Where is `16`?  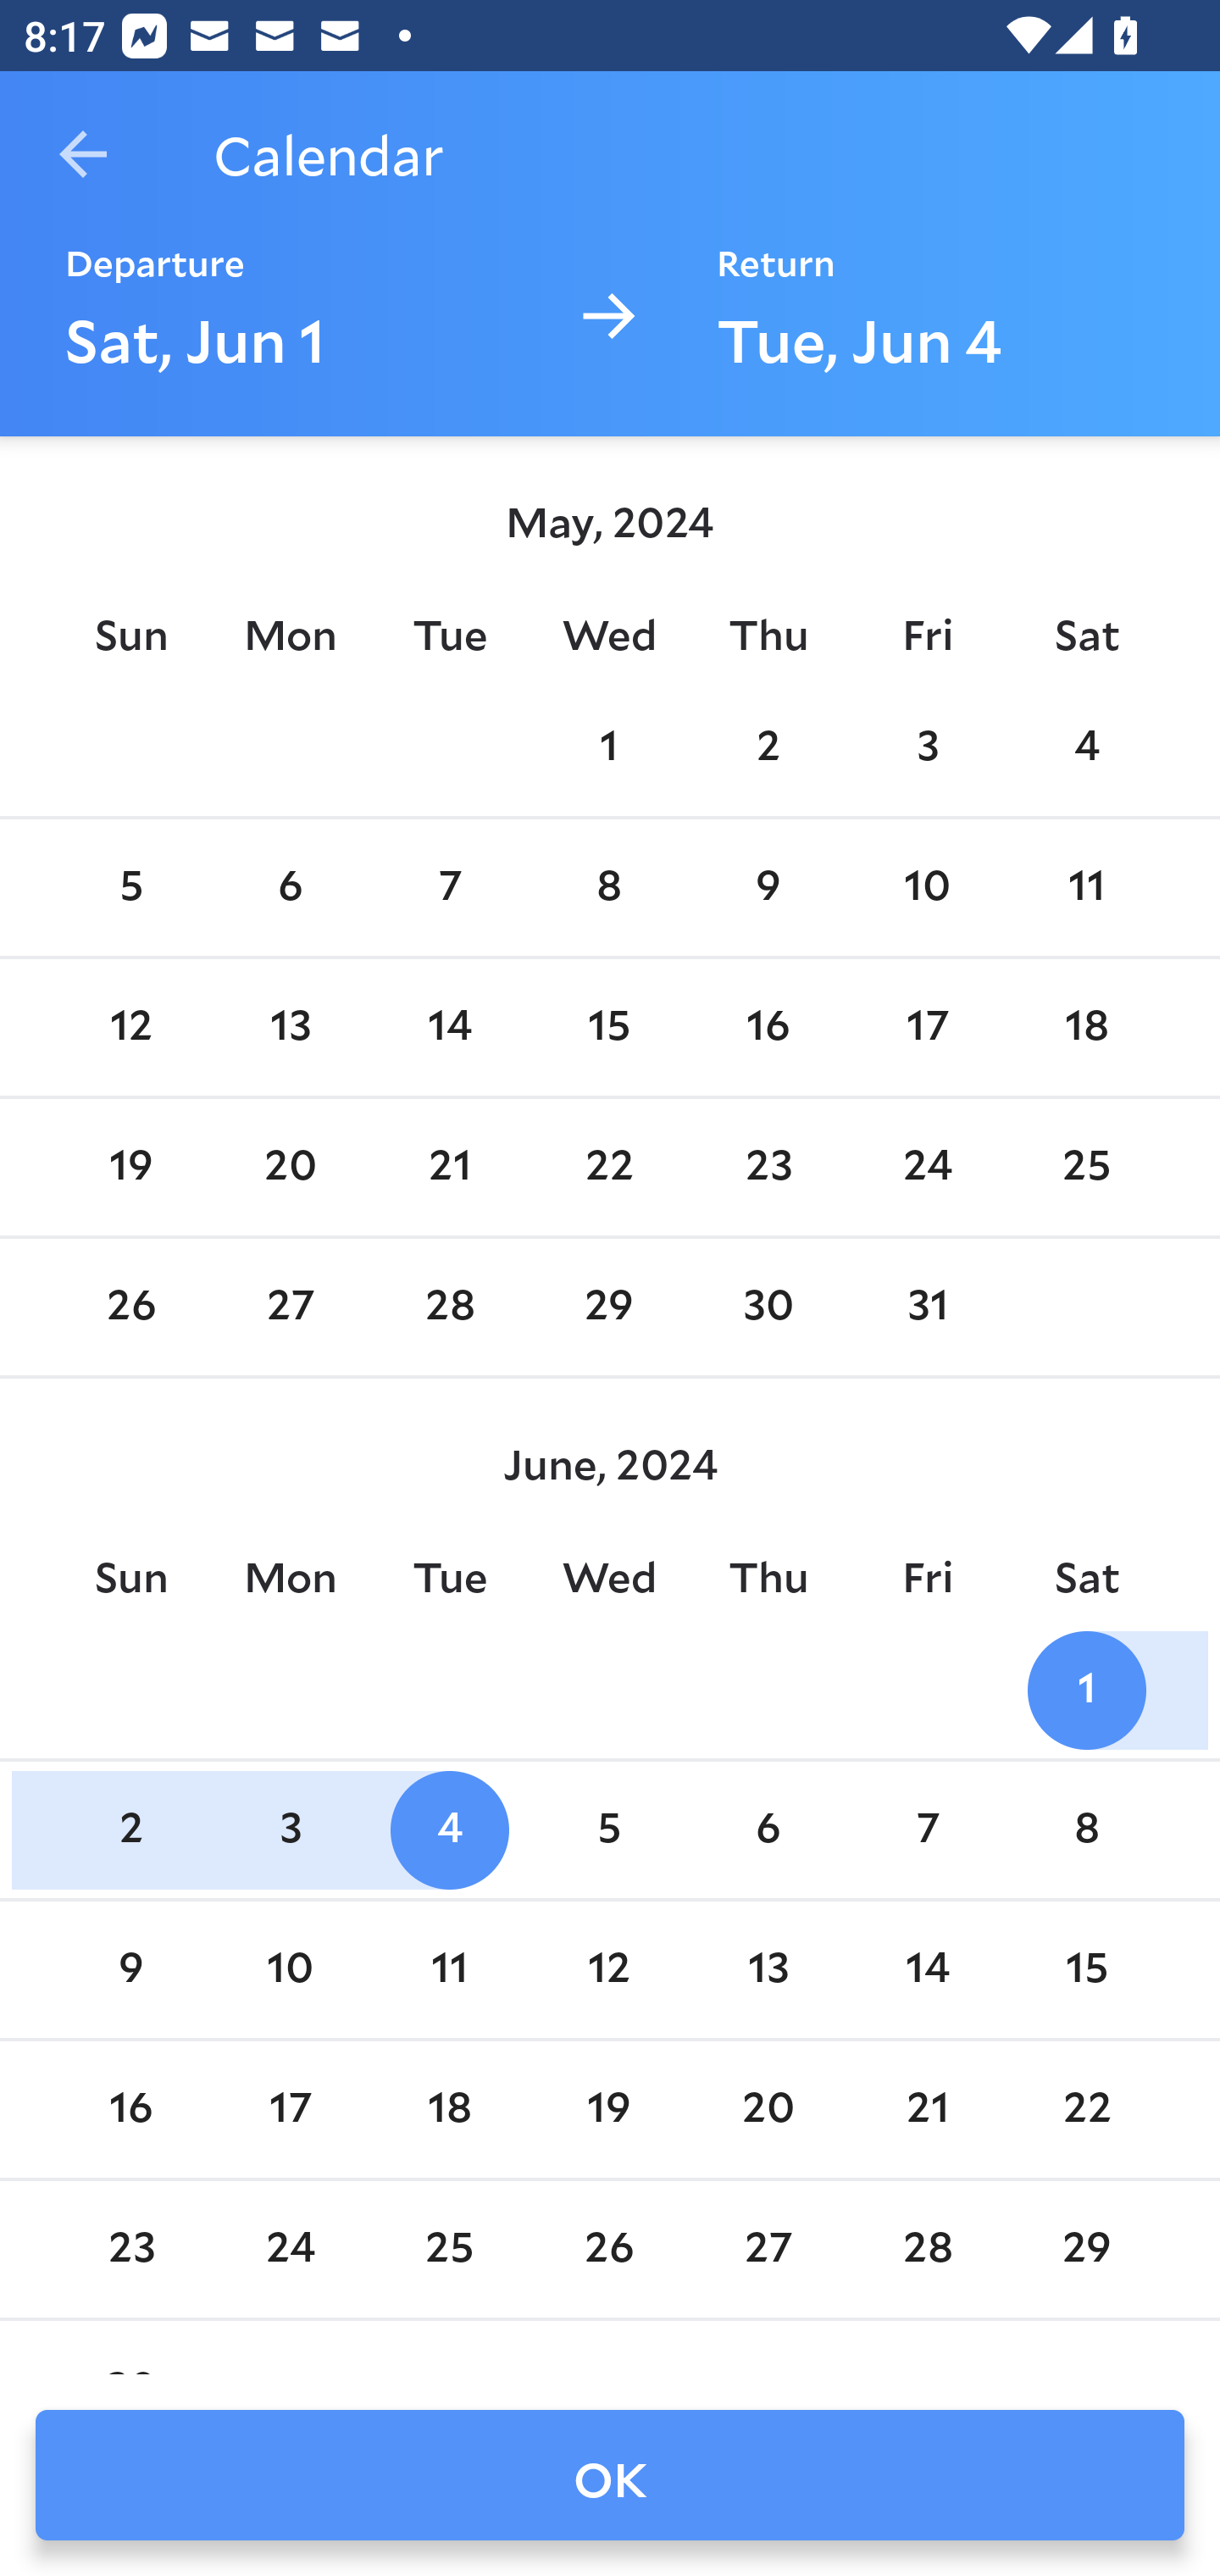
16 is located at coordinates (130, 2109).